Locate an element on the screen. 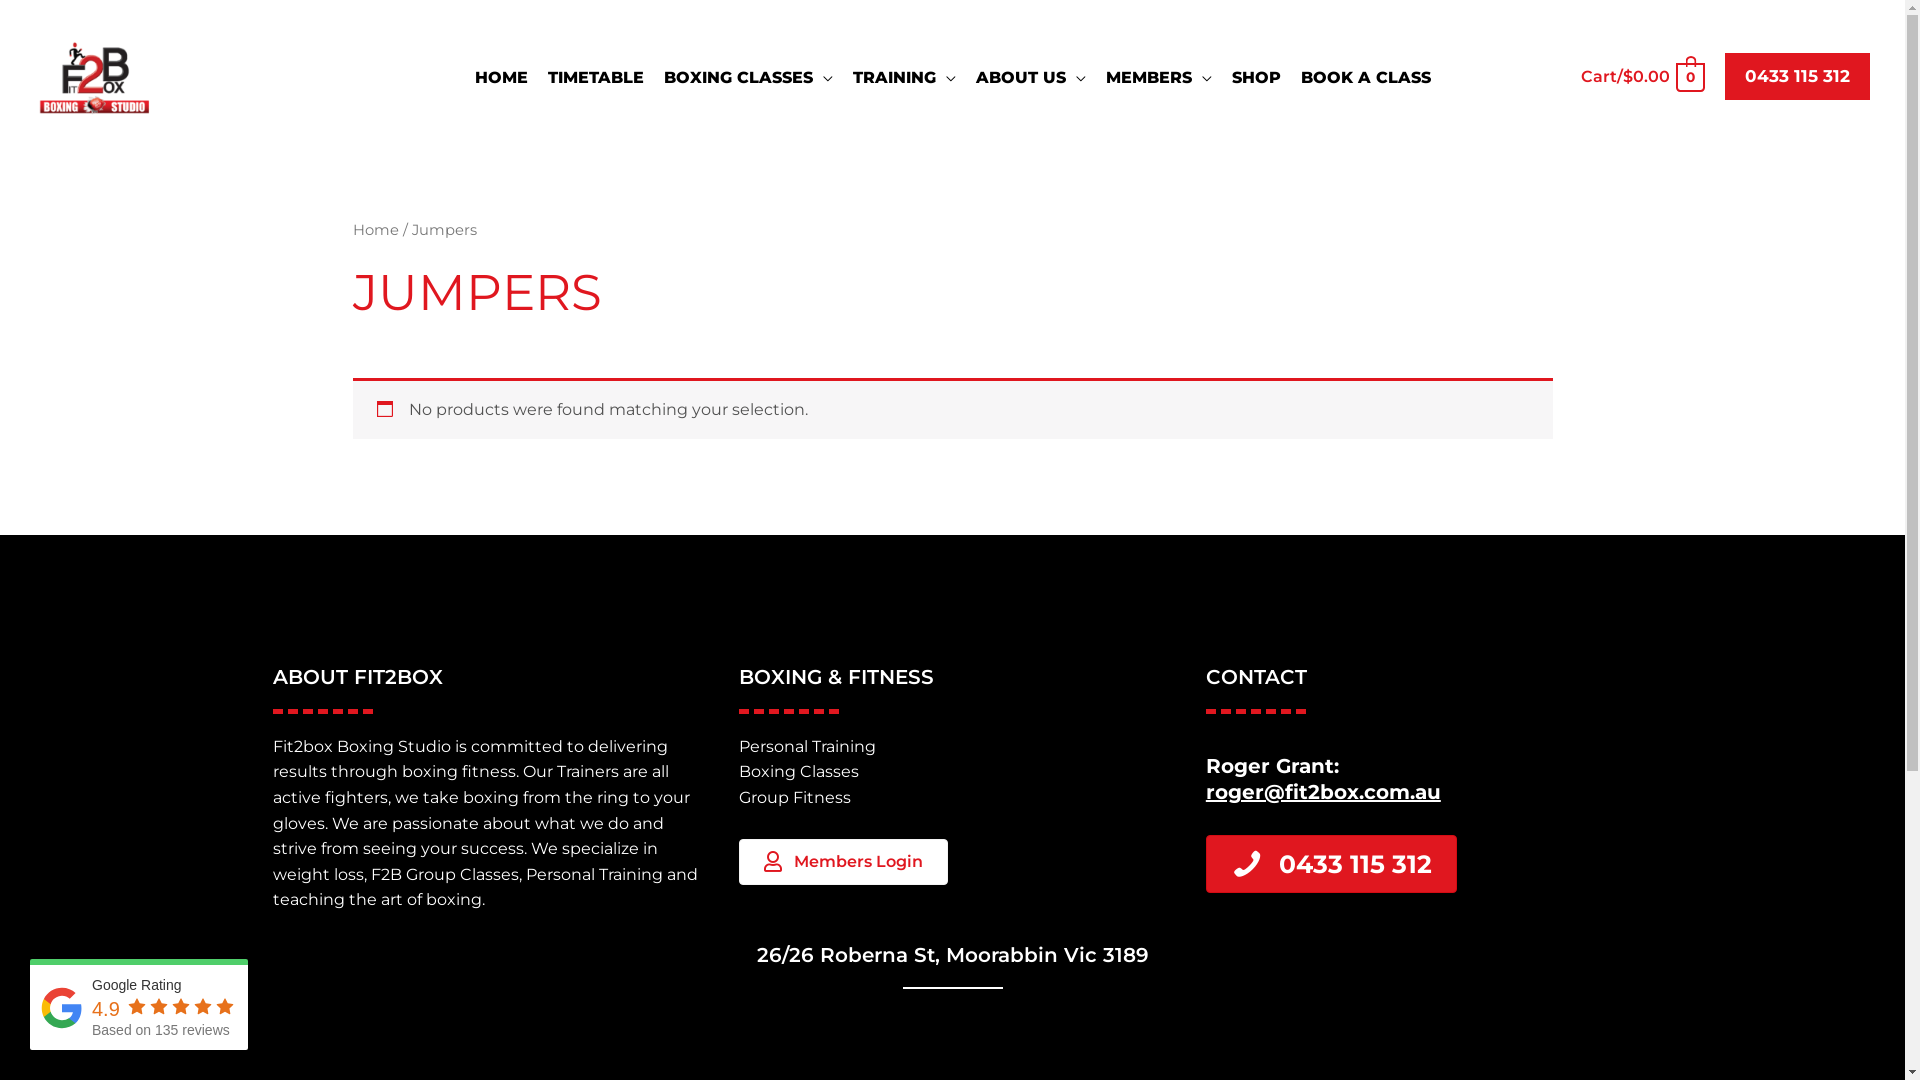  ABOUT US is located at coordinates (1031, 78).